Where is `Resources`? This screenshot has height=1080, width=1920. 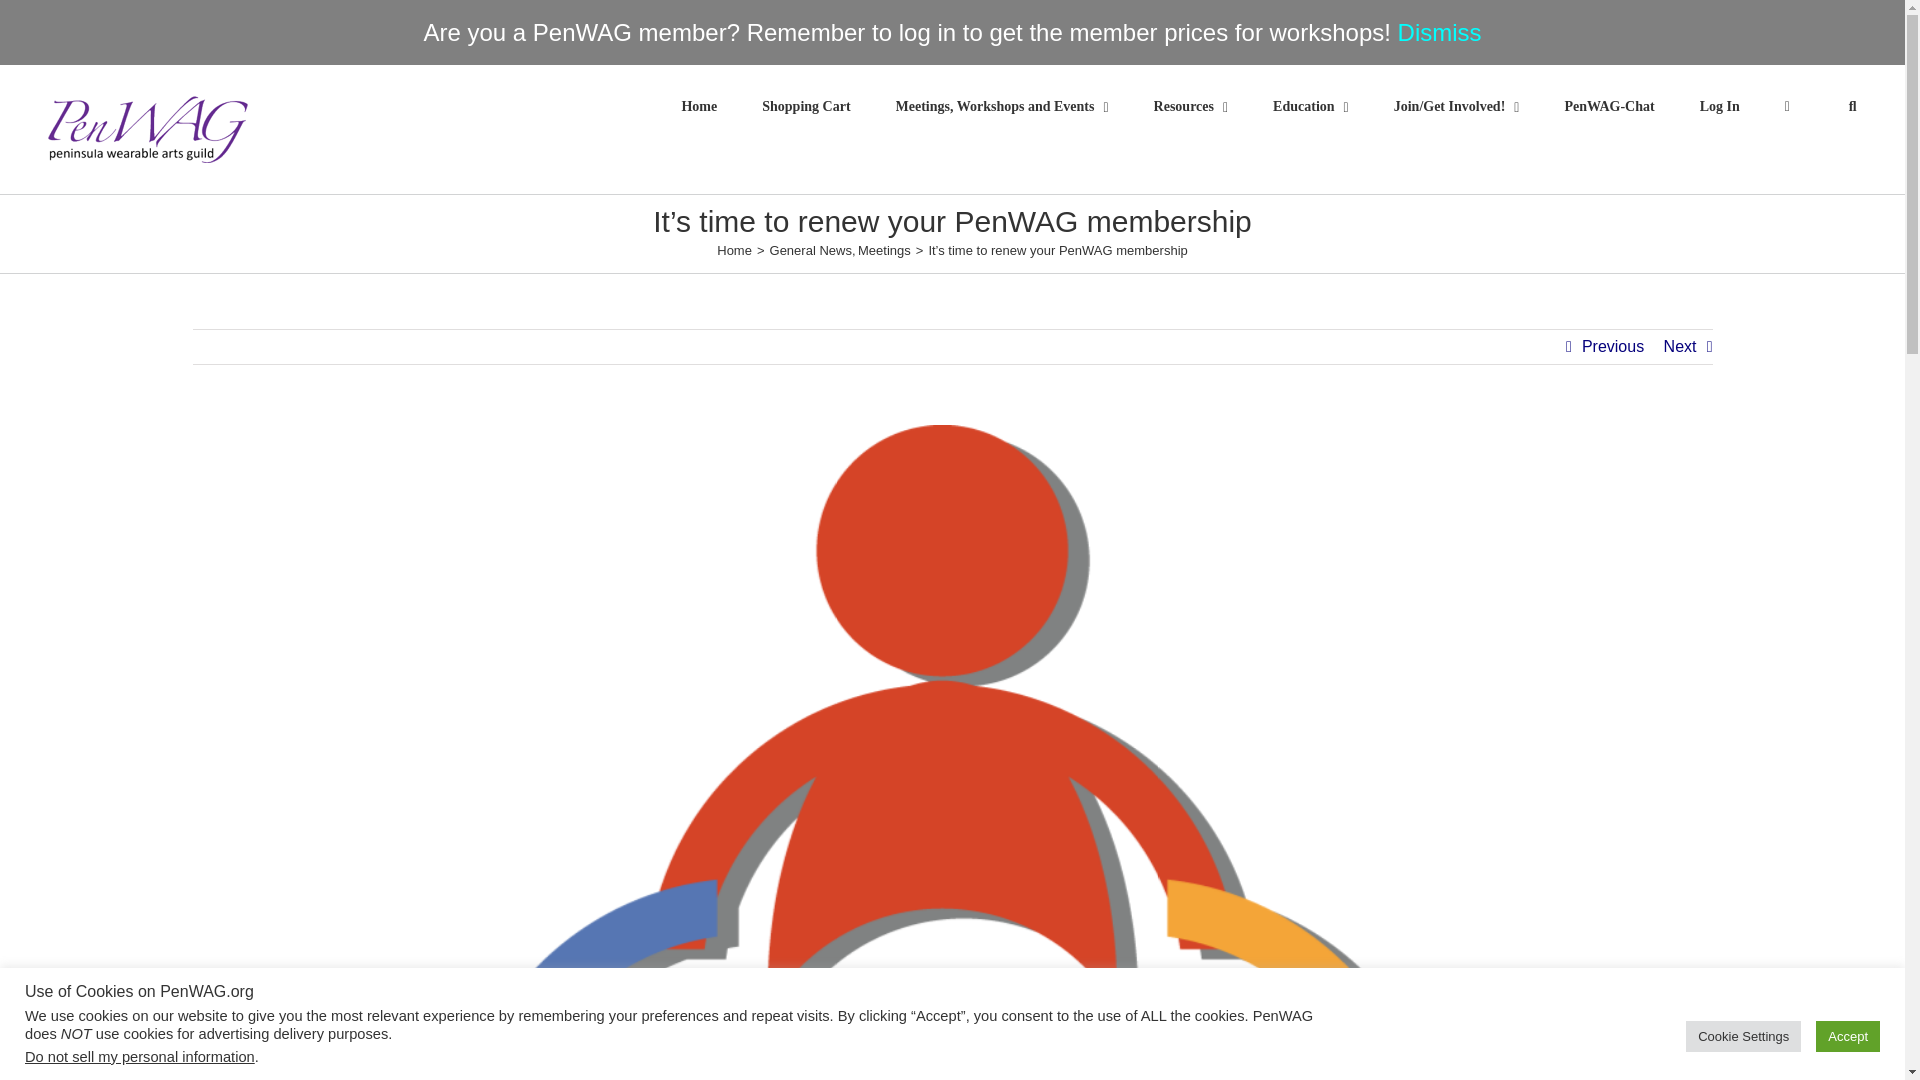
Resources is located at coordinates (1190, 106).